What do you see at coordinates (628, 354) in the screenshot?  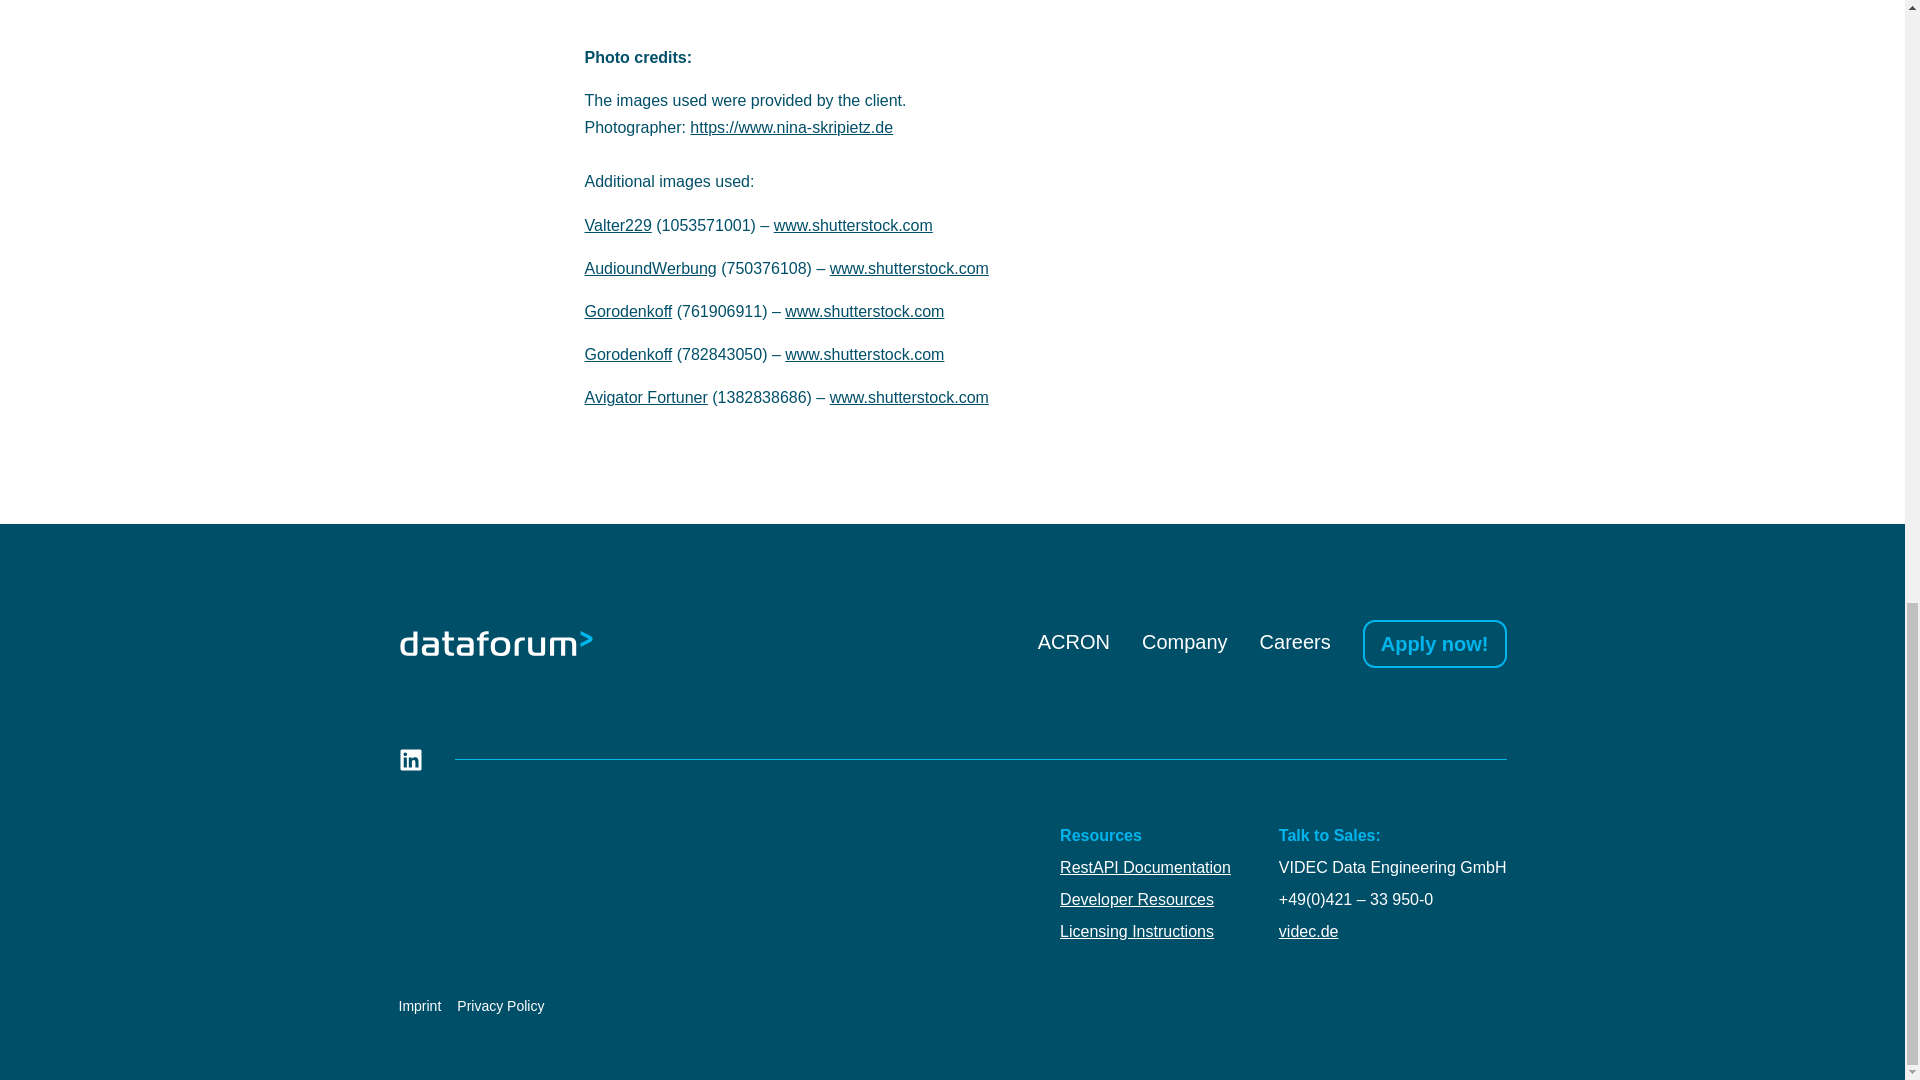 I see `Gorodenkoff` at bounding box center [628, 354].